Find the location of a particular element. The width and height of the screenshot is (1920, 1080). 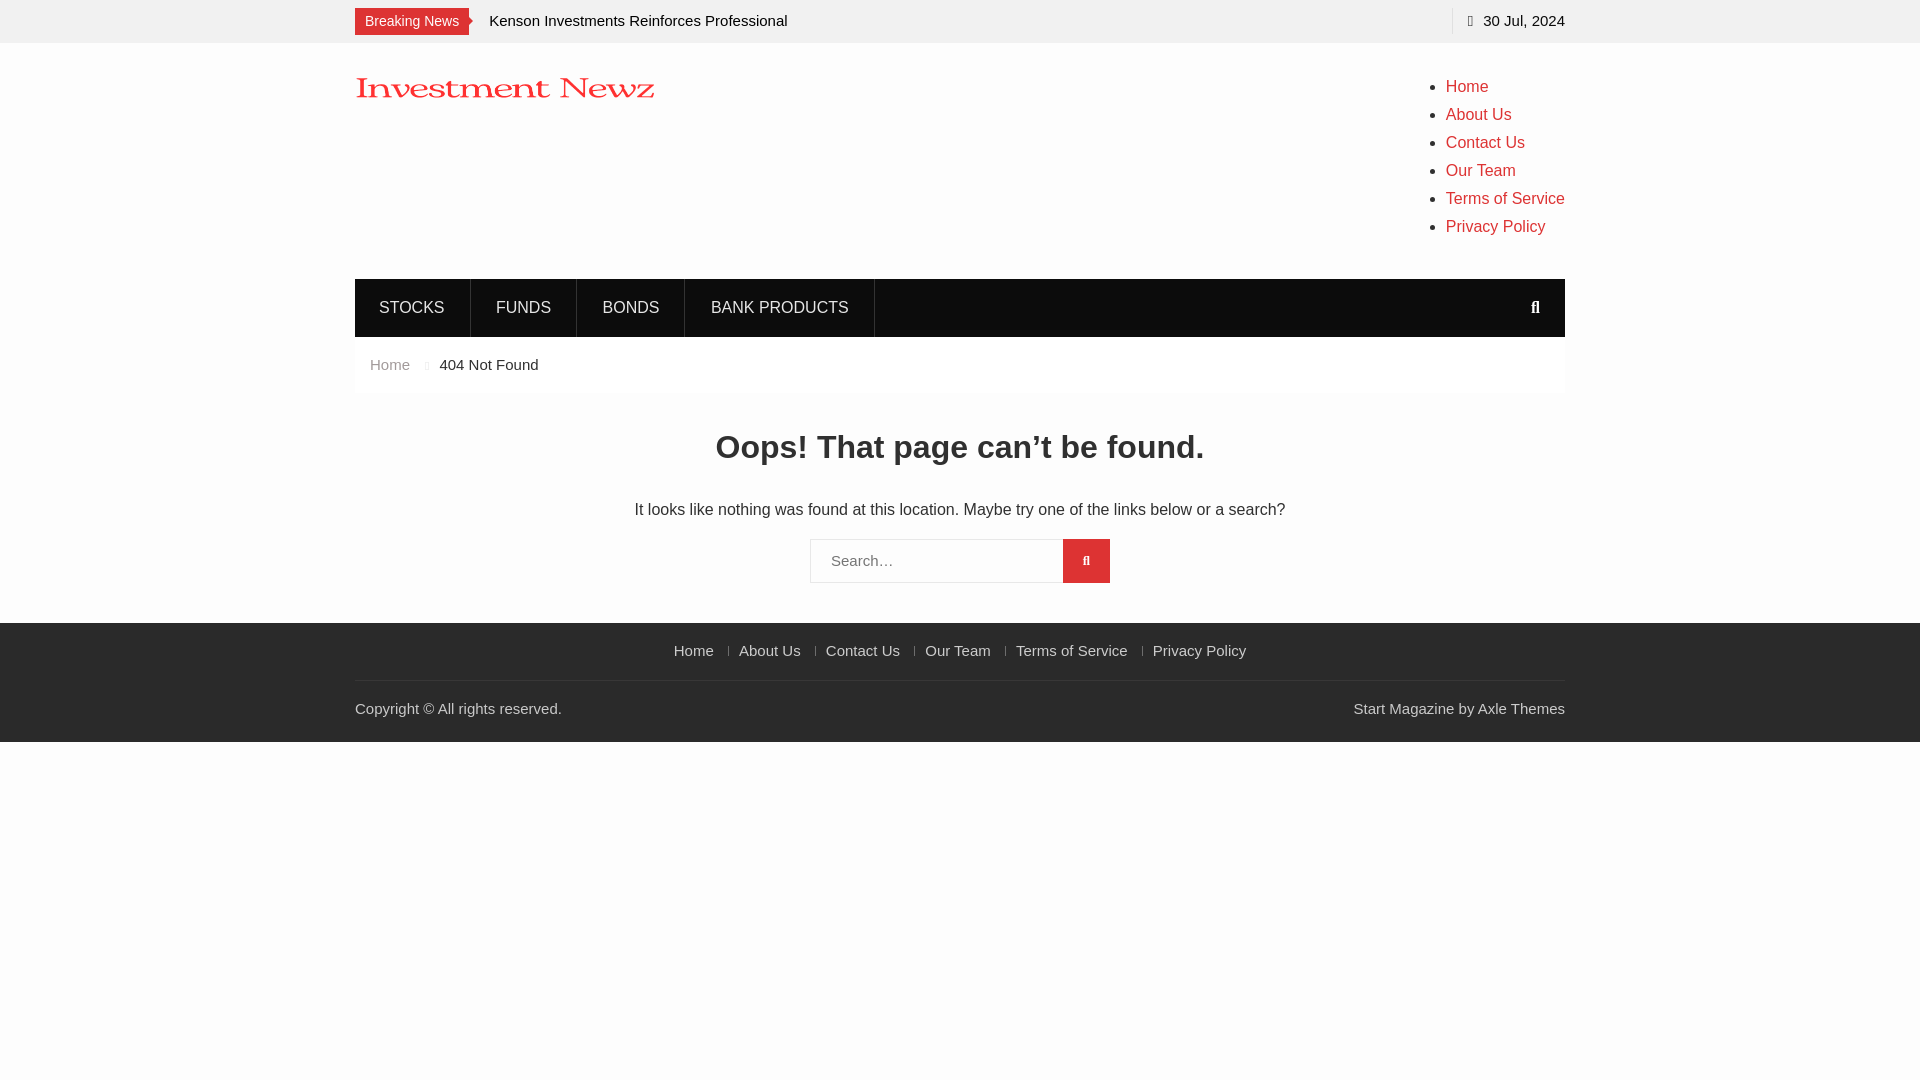

Axle Themes is located at coordinates (1521, 708).